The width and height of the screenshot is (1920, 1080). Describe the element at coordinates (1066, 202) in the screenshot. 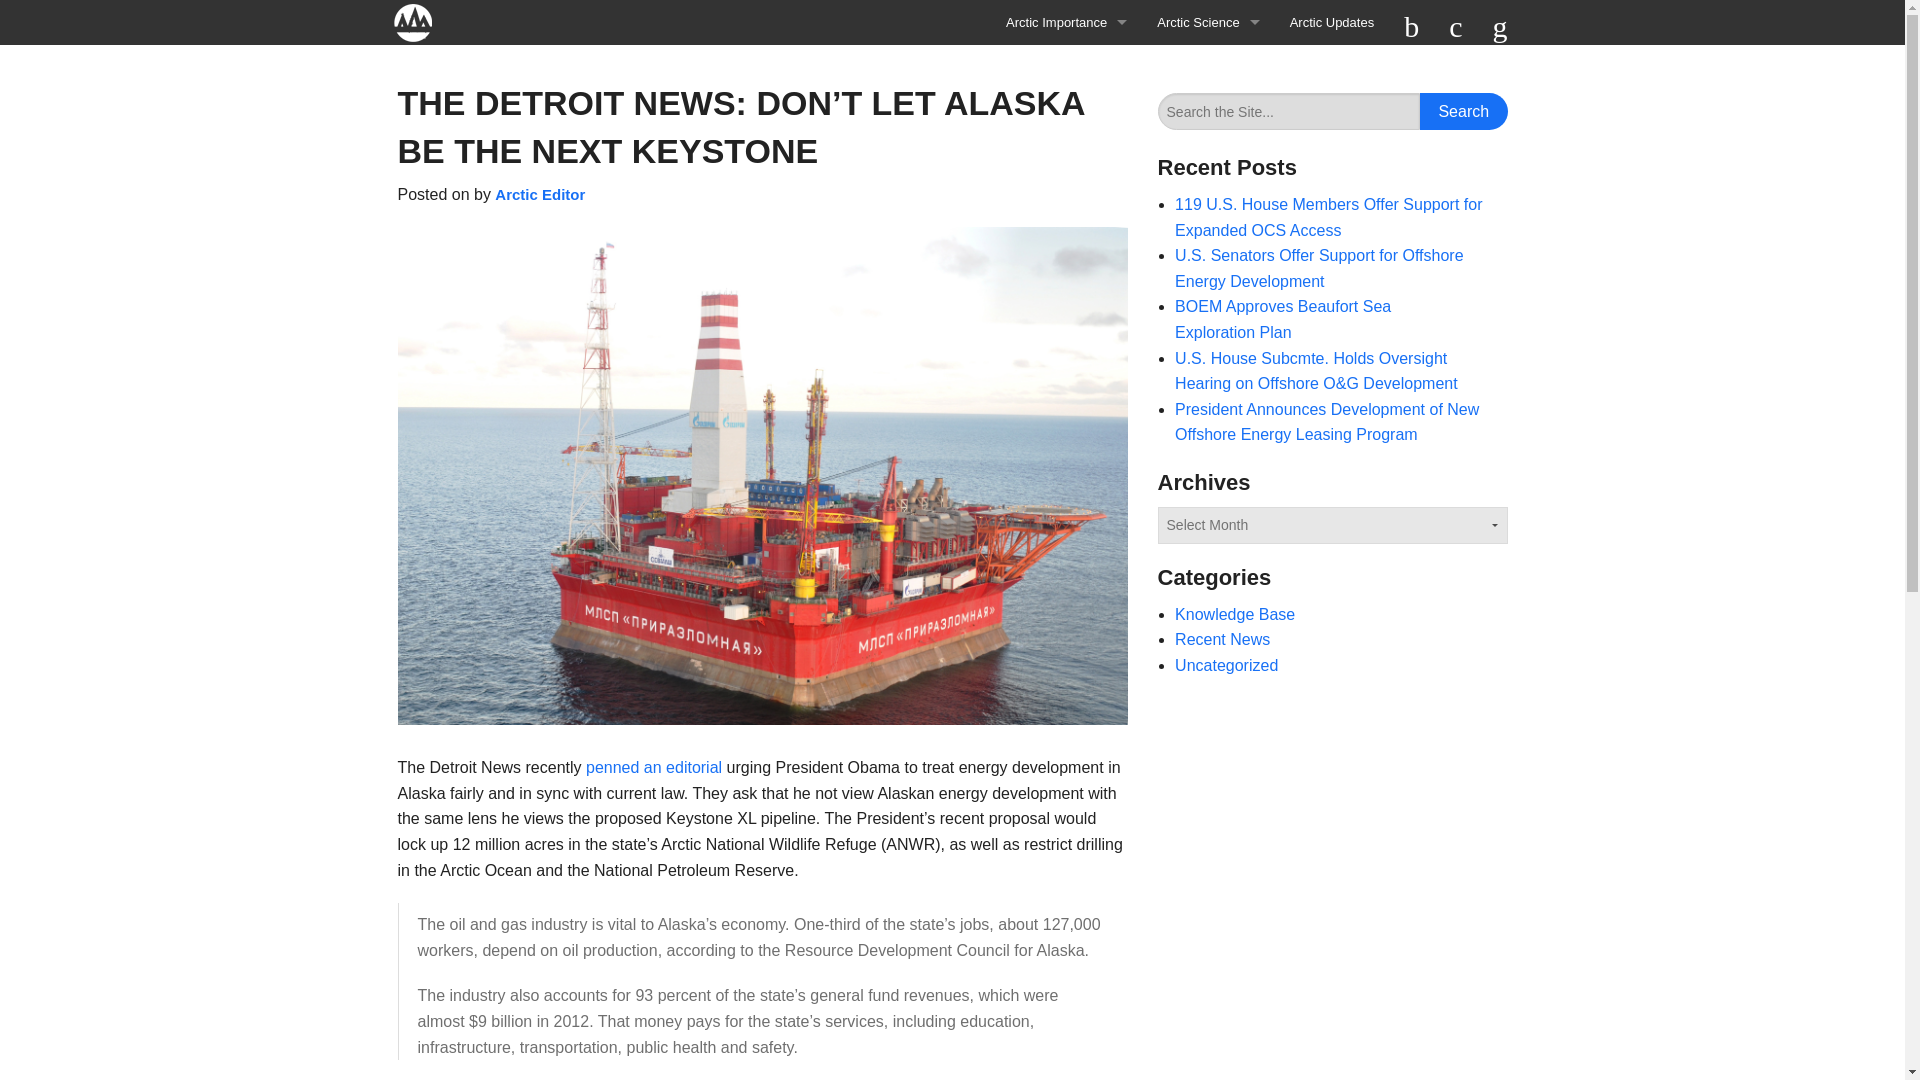

I see `Other Resources` at that location.